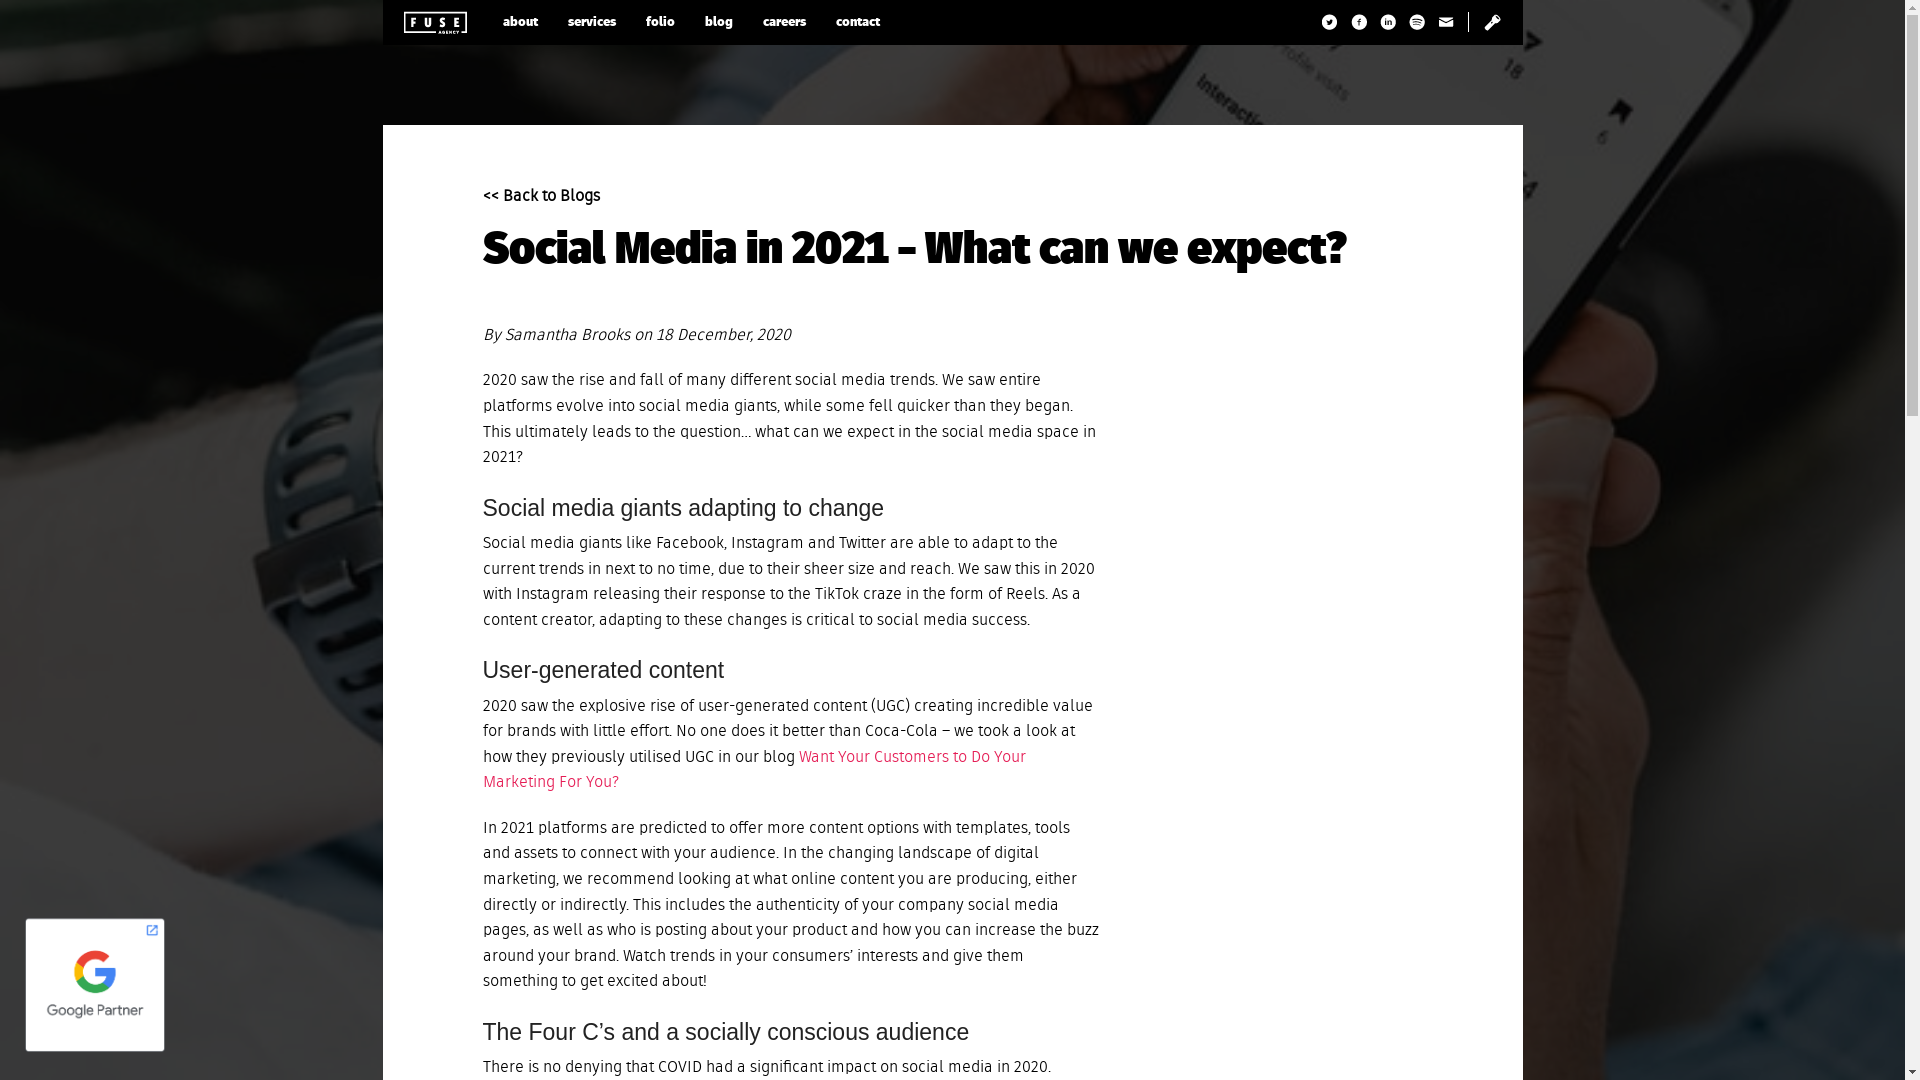  Describe the element at coordinates (1388, 22) in the screenshot. I see `Linked In` at that location.